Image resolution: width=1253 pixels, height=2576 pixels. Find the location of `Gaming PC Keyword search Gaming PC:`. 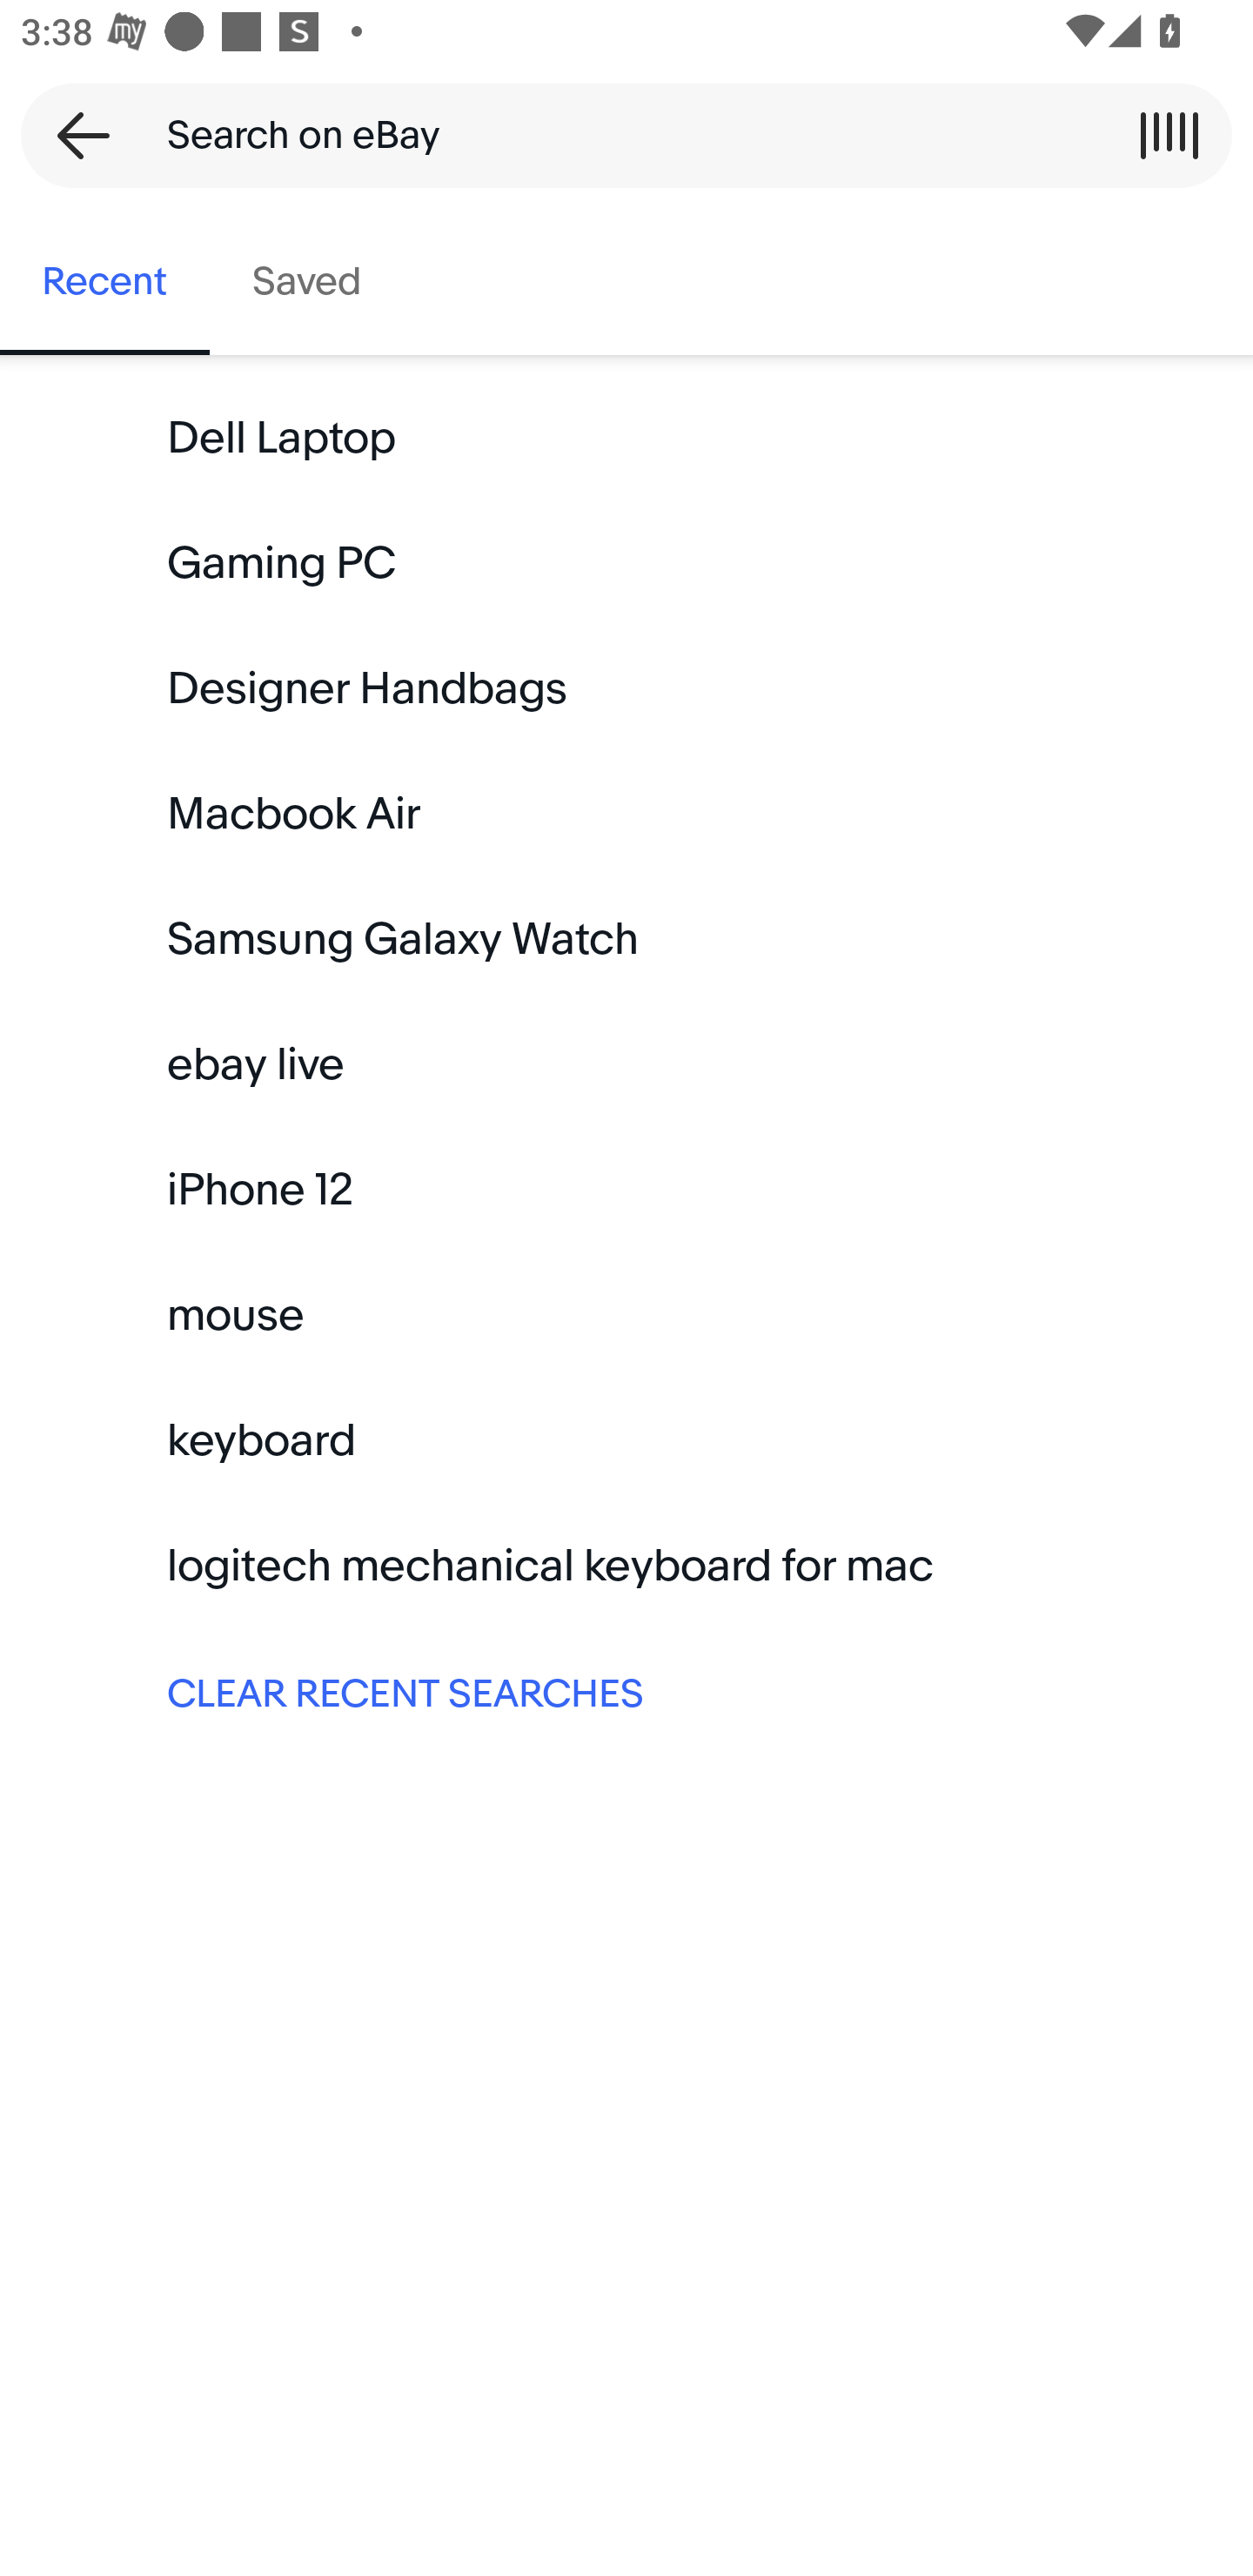

Gaming PC Keyword search Gaming PC: is located at coordinates (626, 564).